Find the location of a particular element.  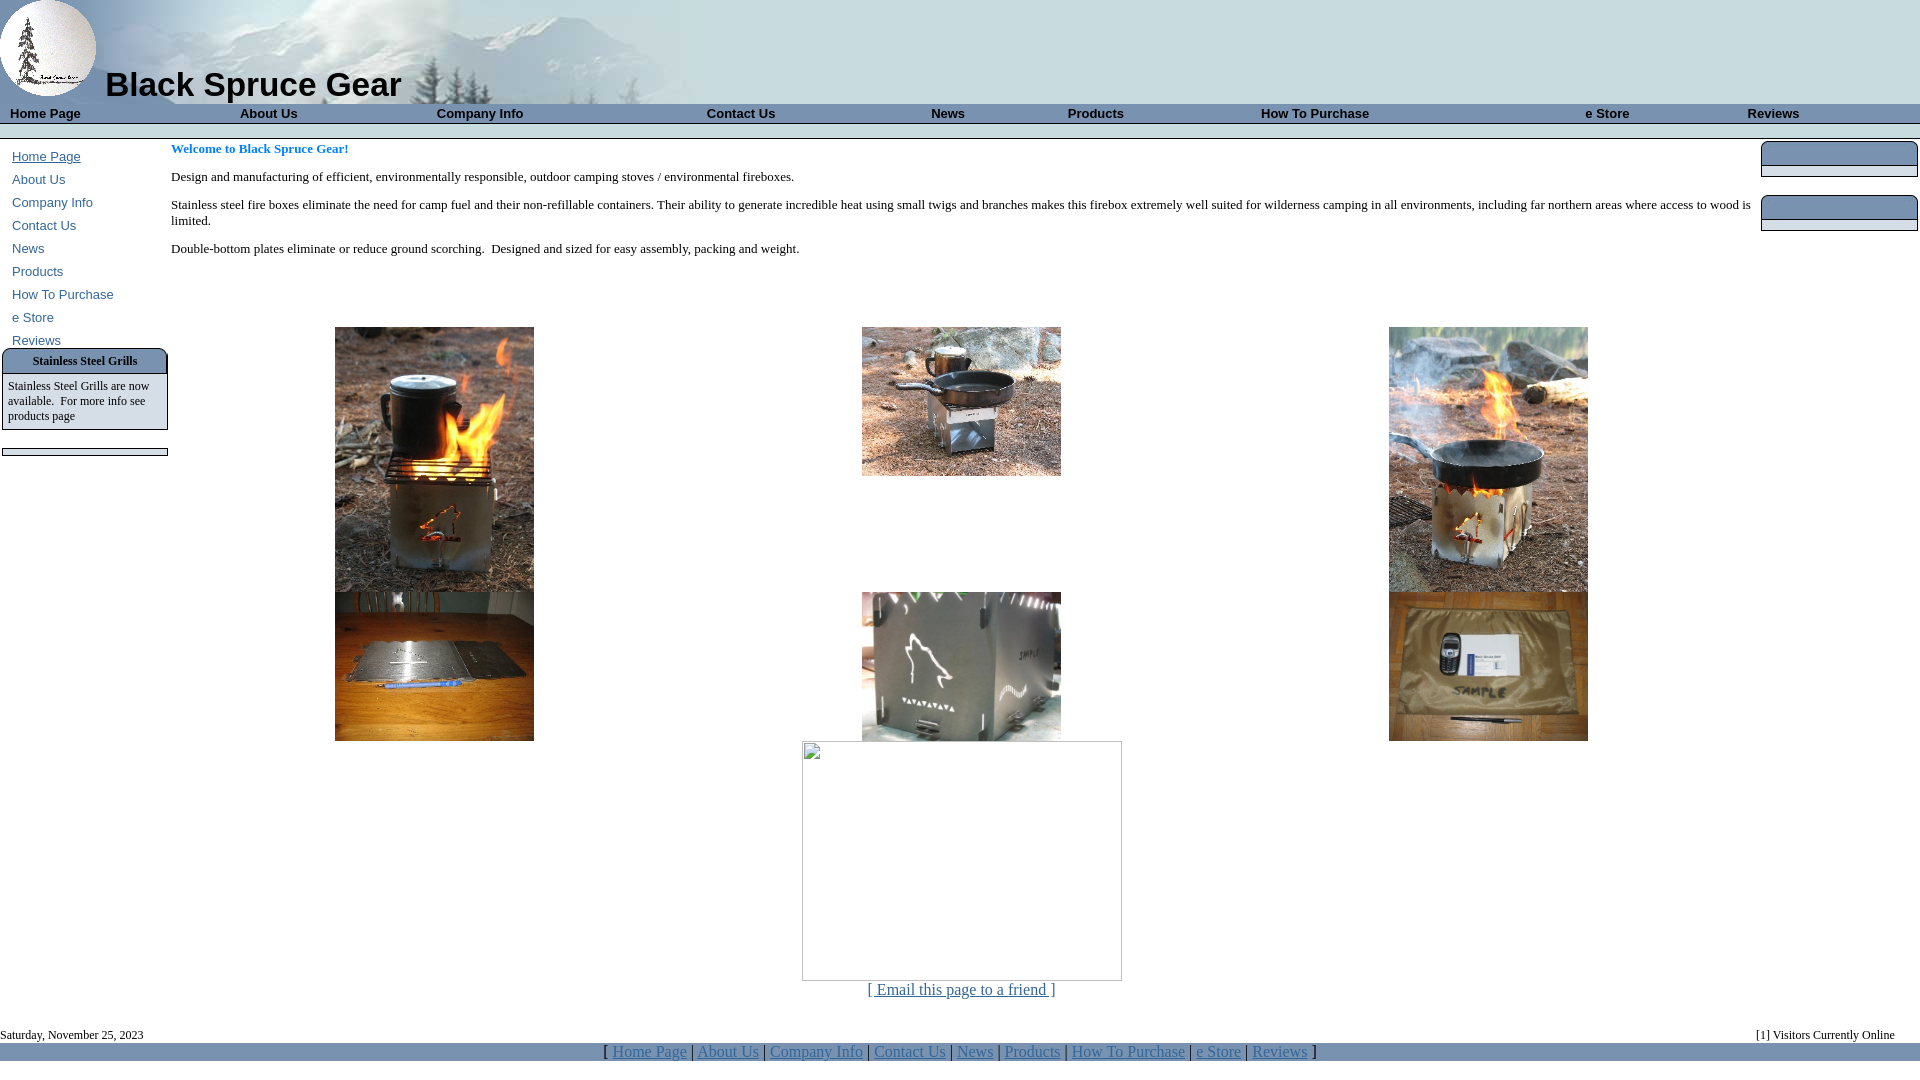

How To Purchase is located at coordinates (1128, 1052).